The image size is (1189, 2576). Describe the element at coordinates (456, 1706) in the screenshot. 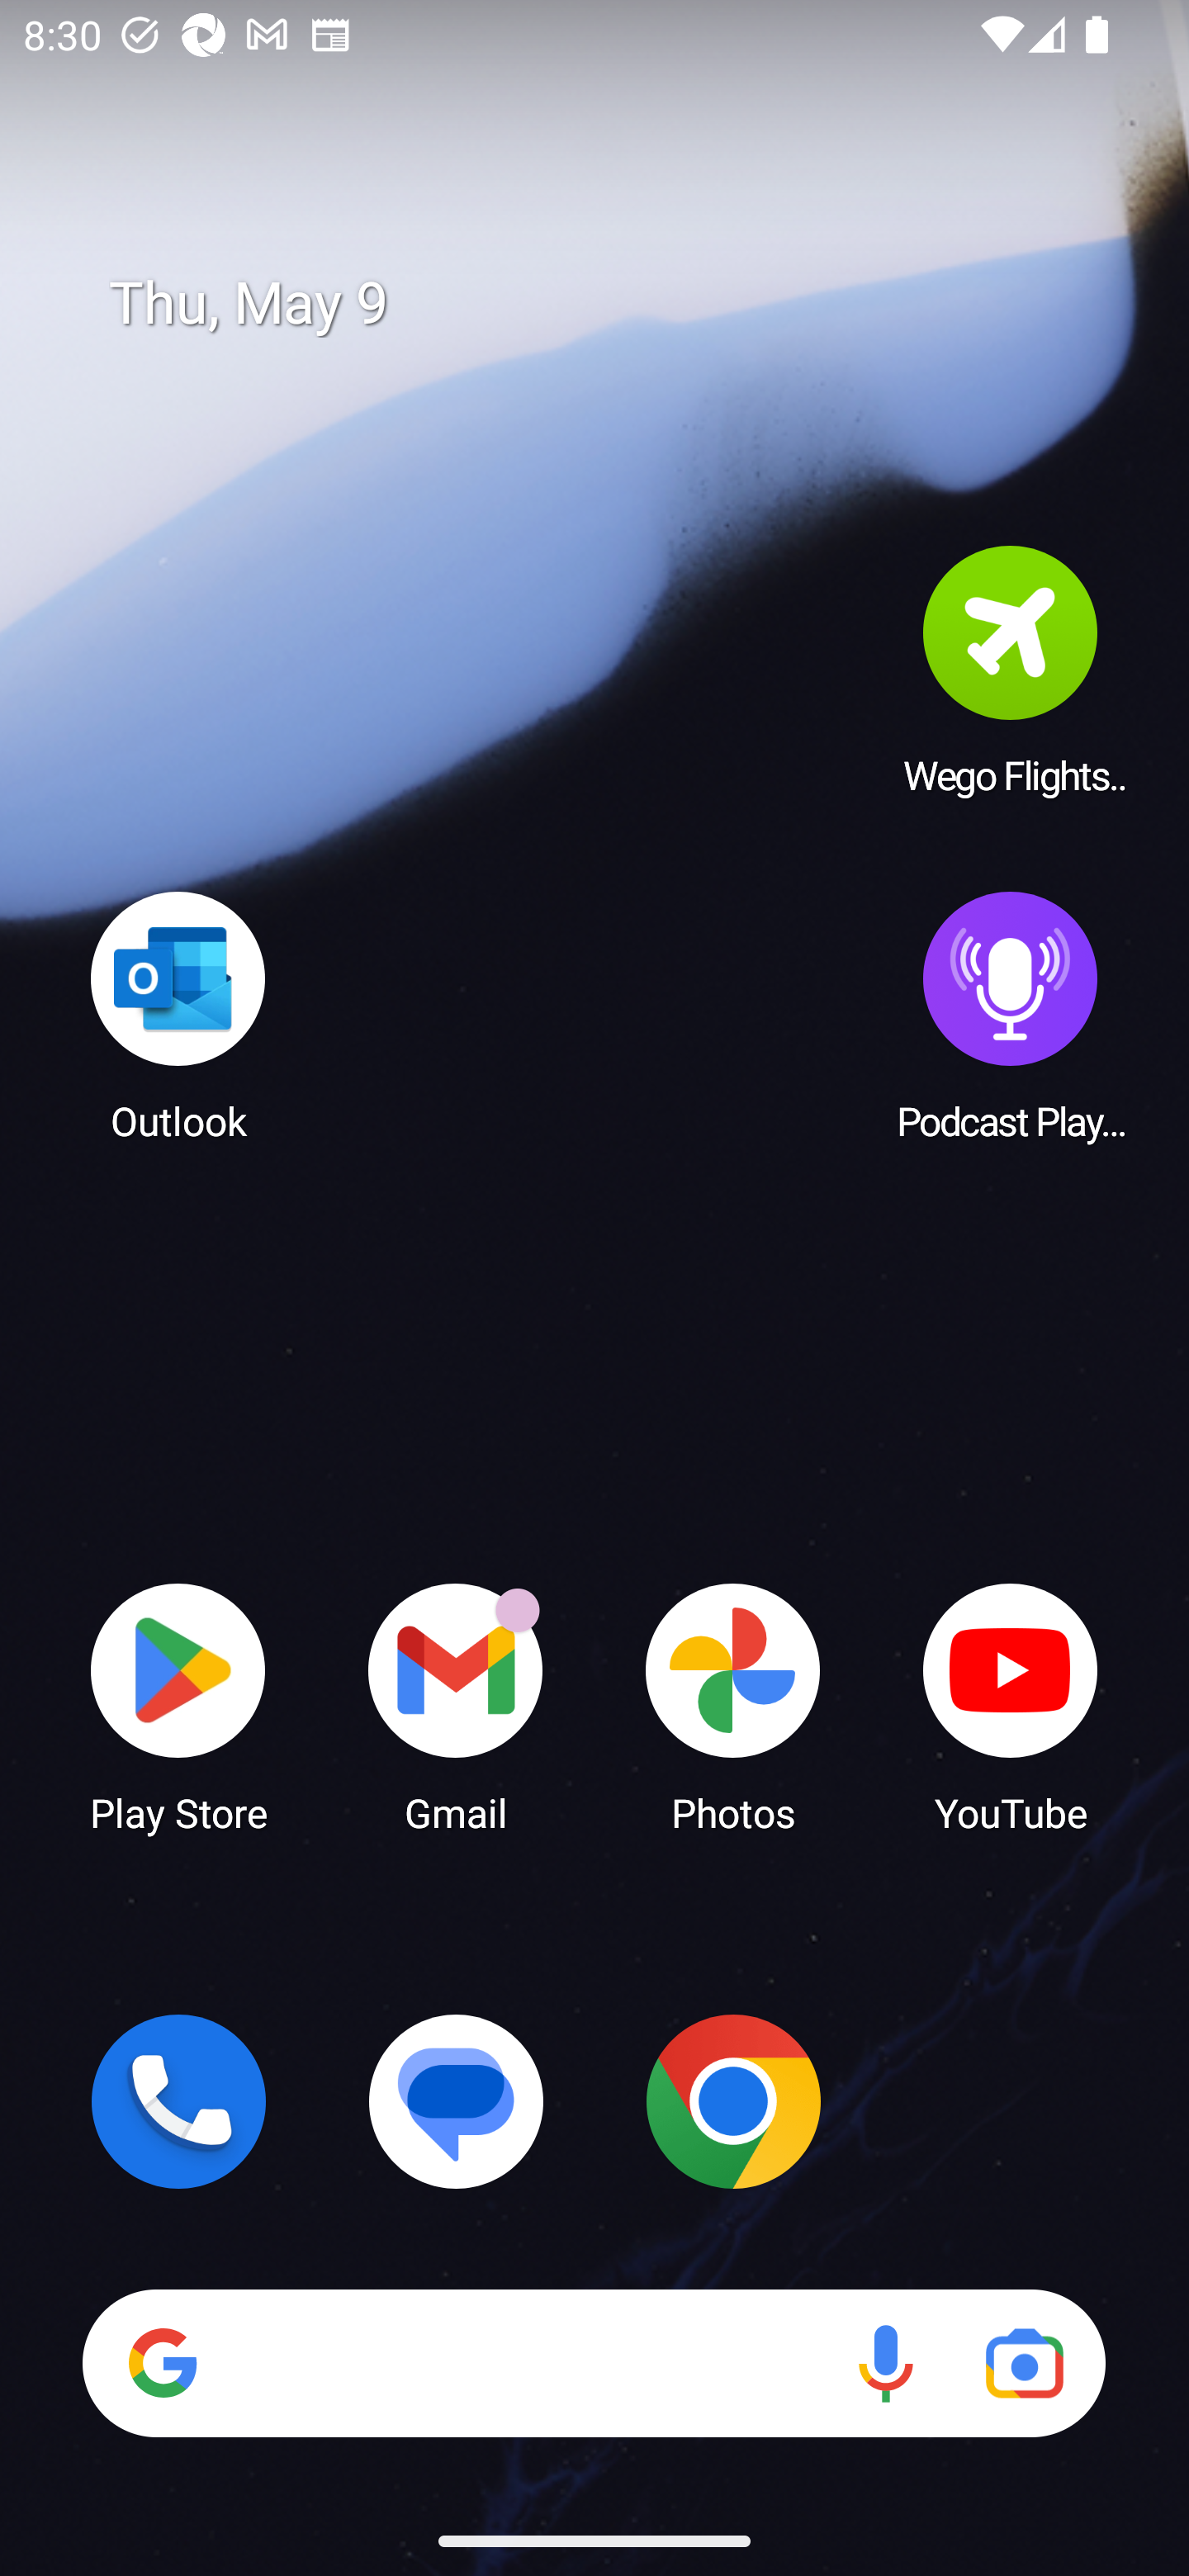

I see `Gmail Gmail has 18 notifications` at that location.